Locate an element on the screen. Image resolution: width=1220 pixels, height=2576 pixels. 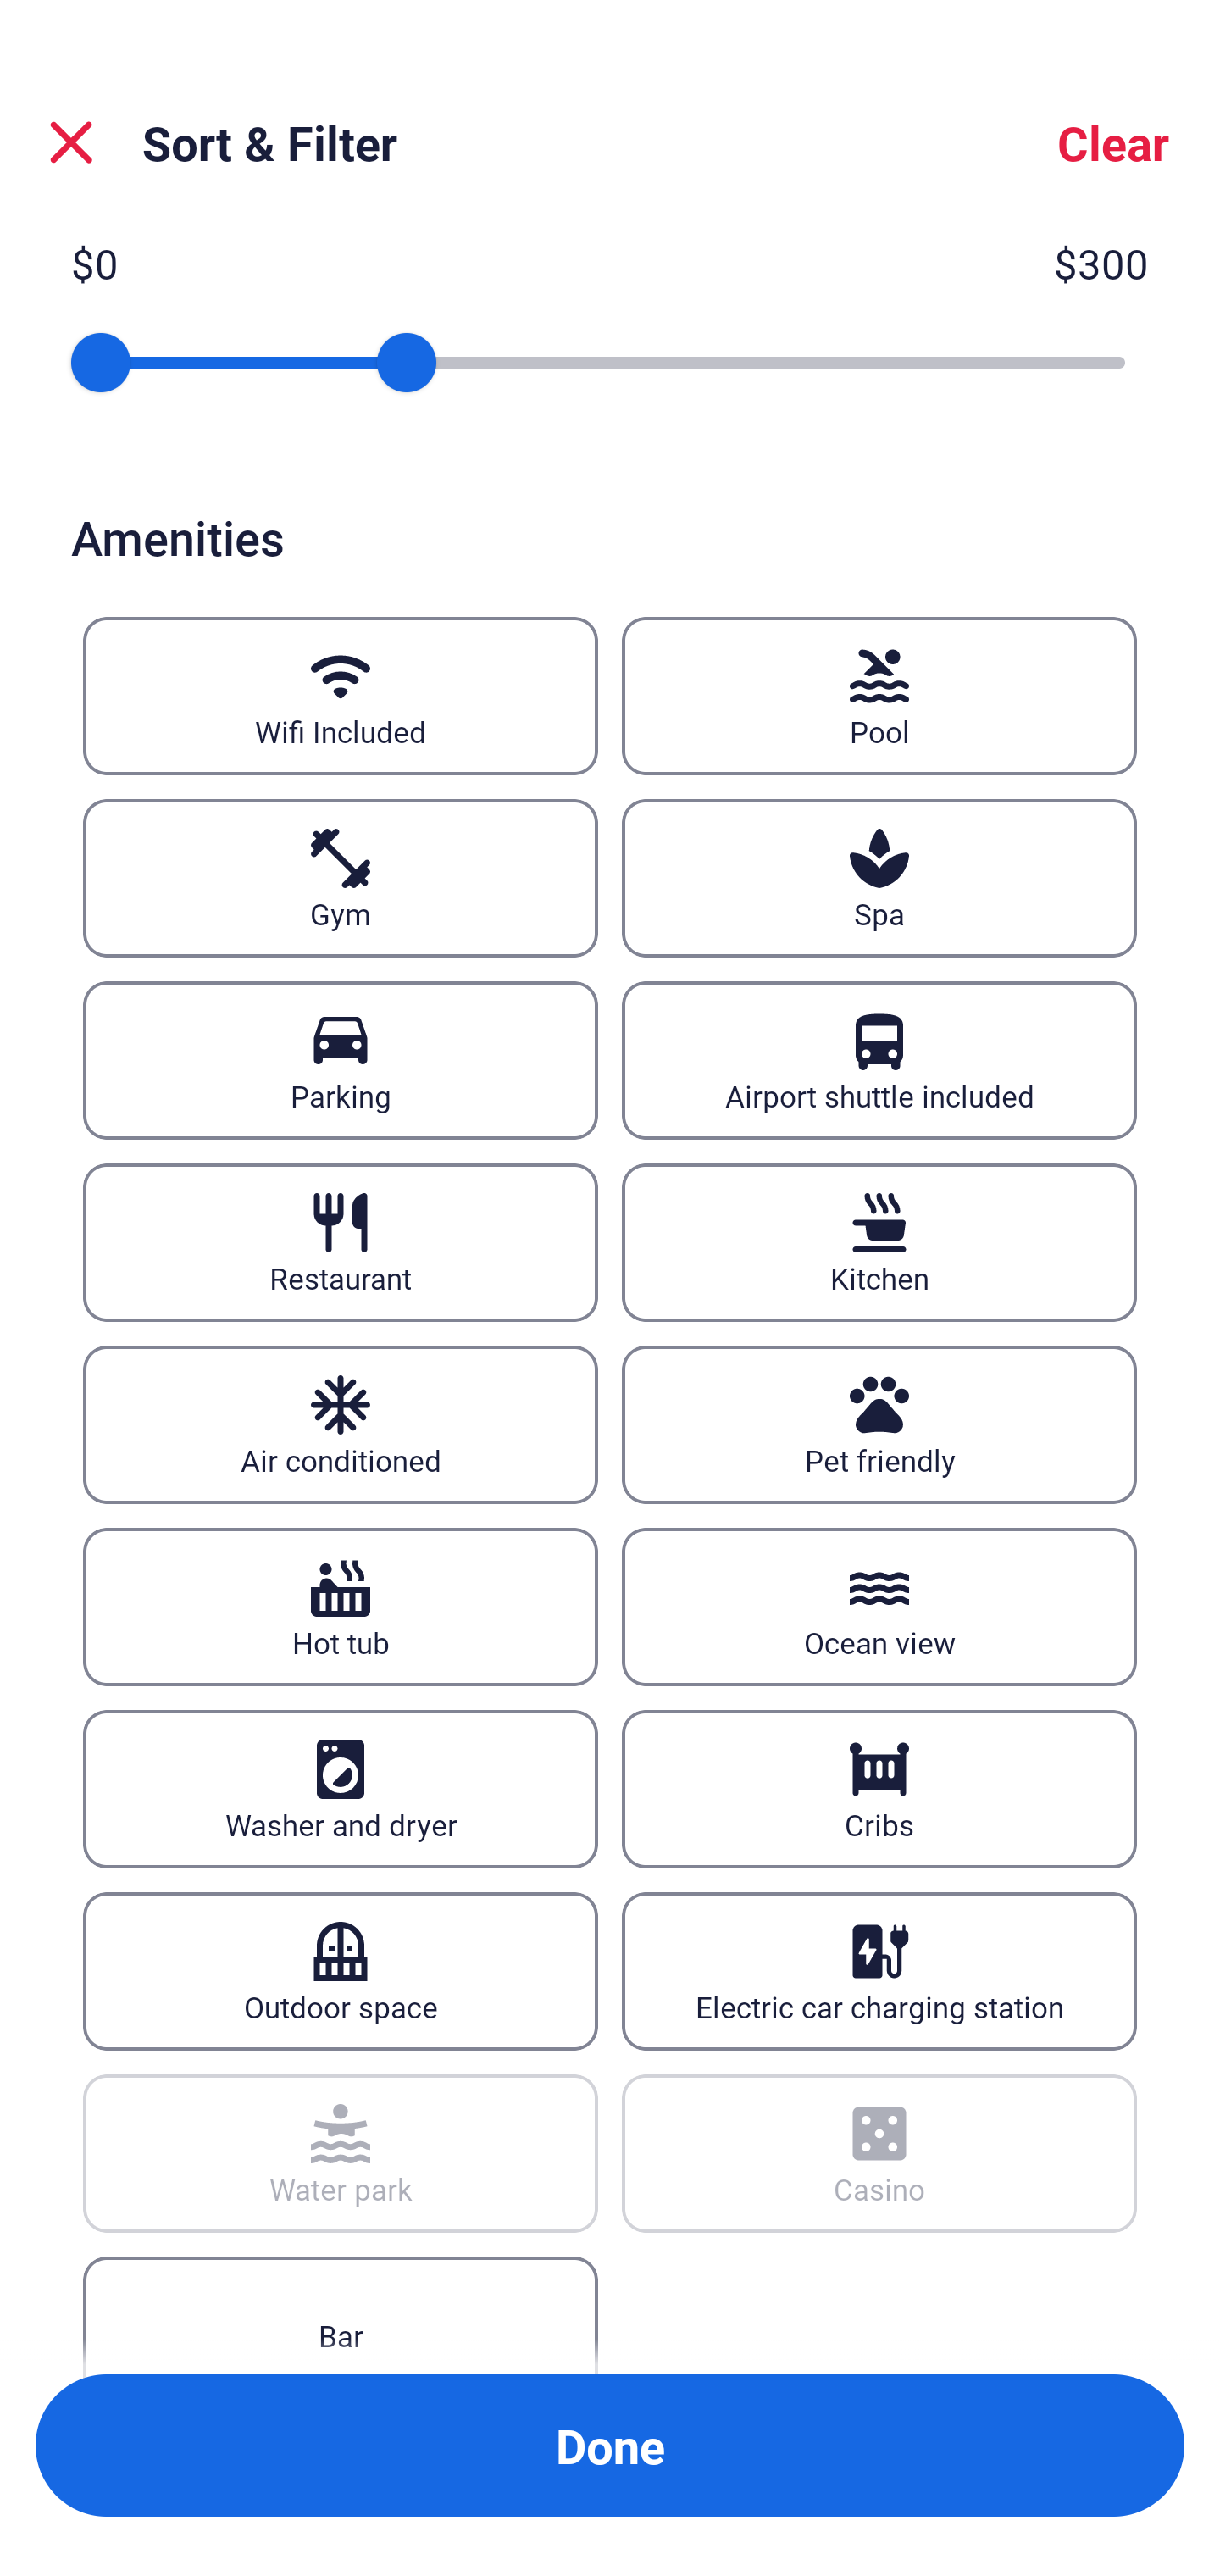
Outdoor space is located at coordinates (340, 1971).